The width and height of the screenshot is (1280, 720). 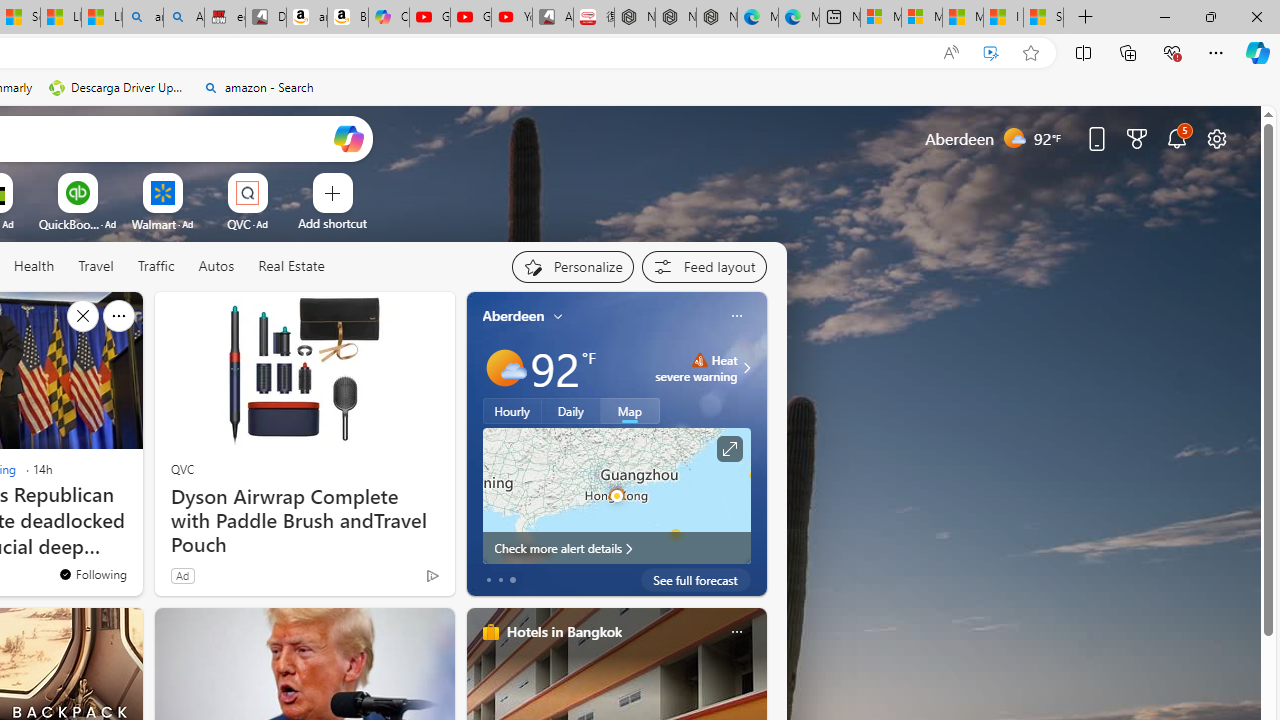 I want to click on Personalize your feed", so click(x=572, y=266).